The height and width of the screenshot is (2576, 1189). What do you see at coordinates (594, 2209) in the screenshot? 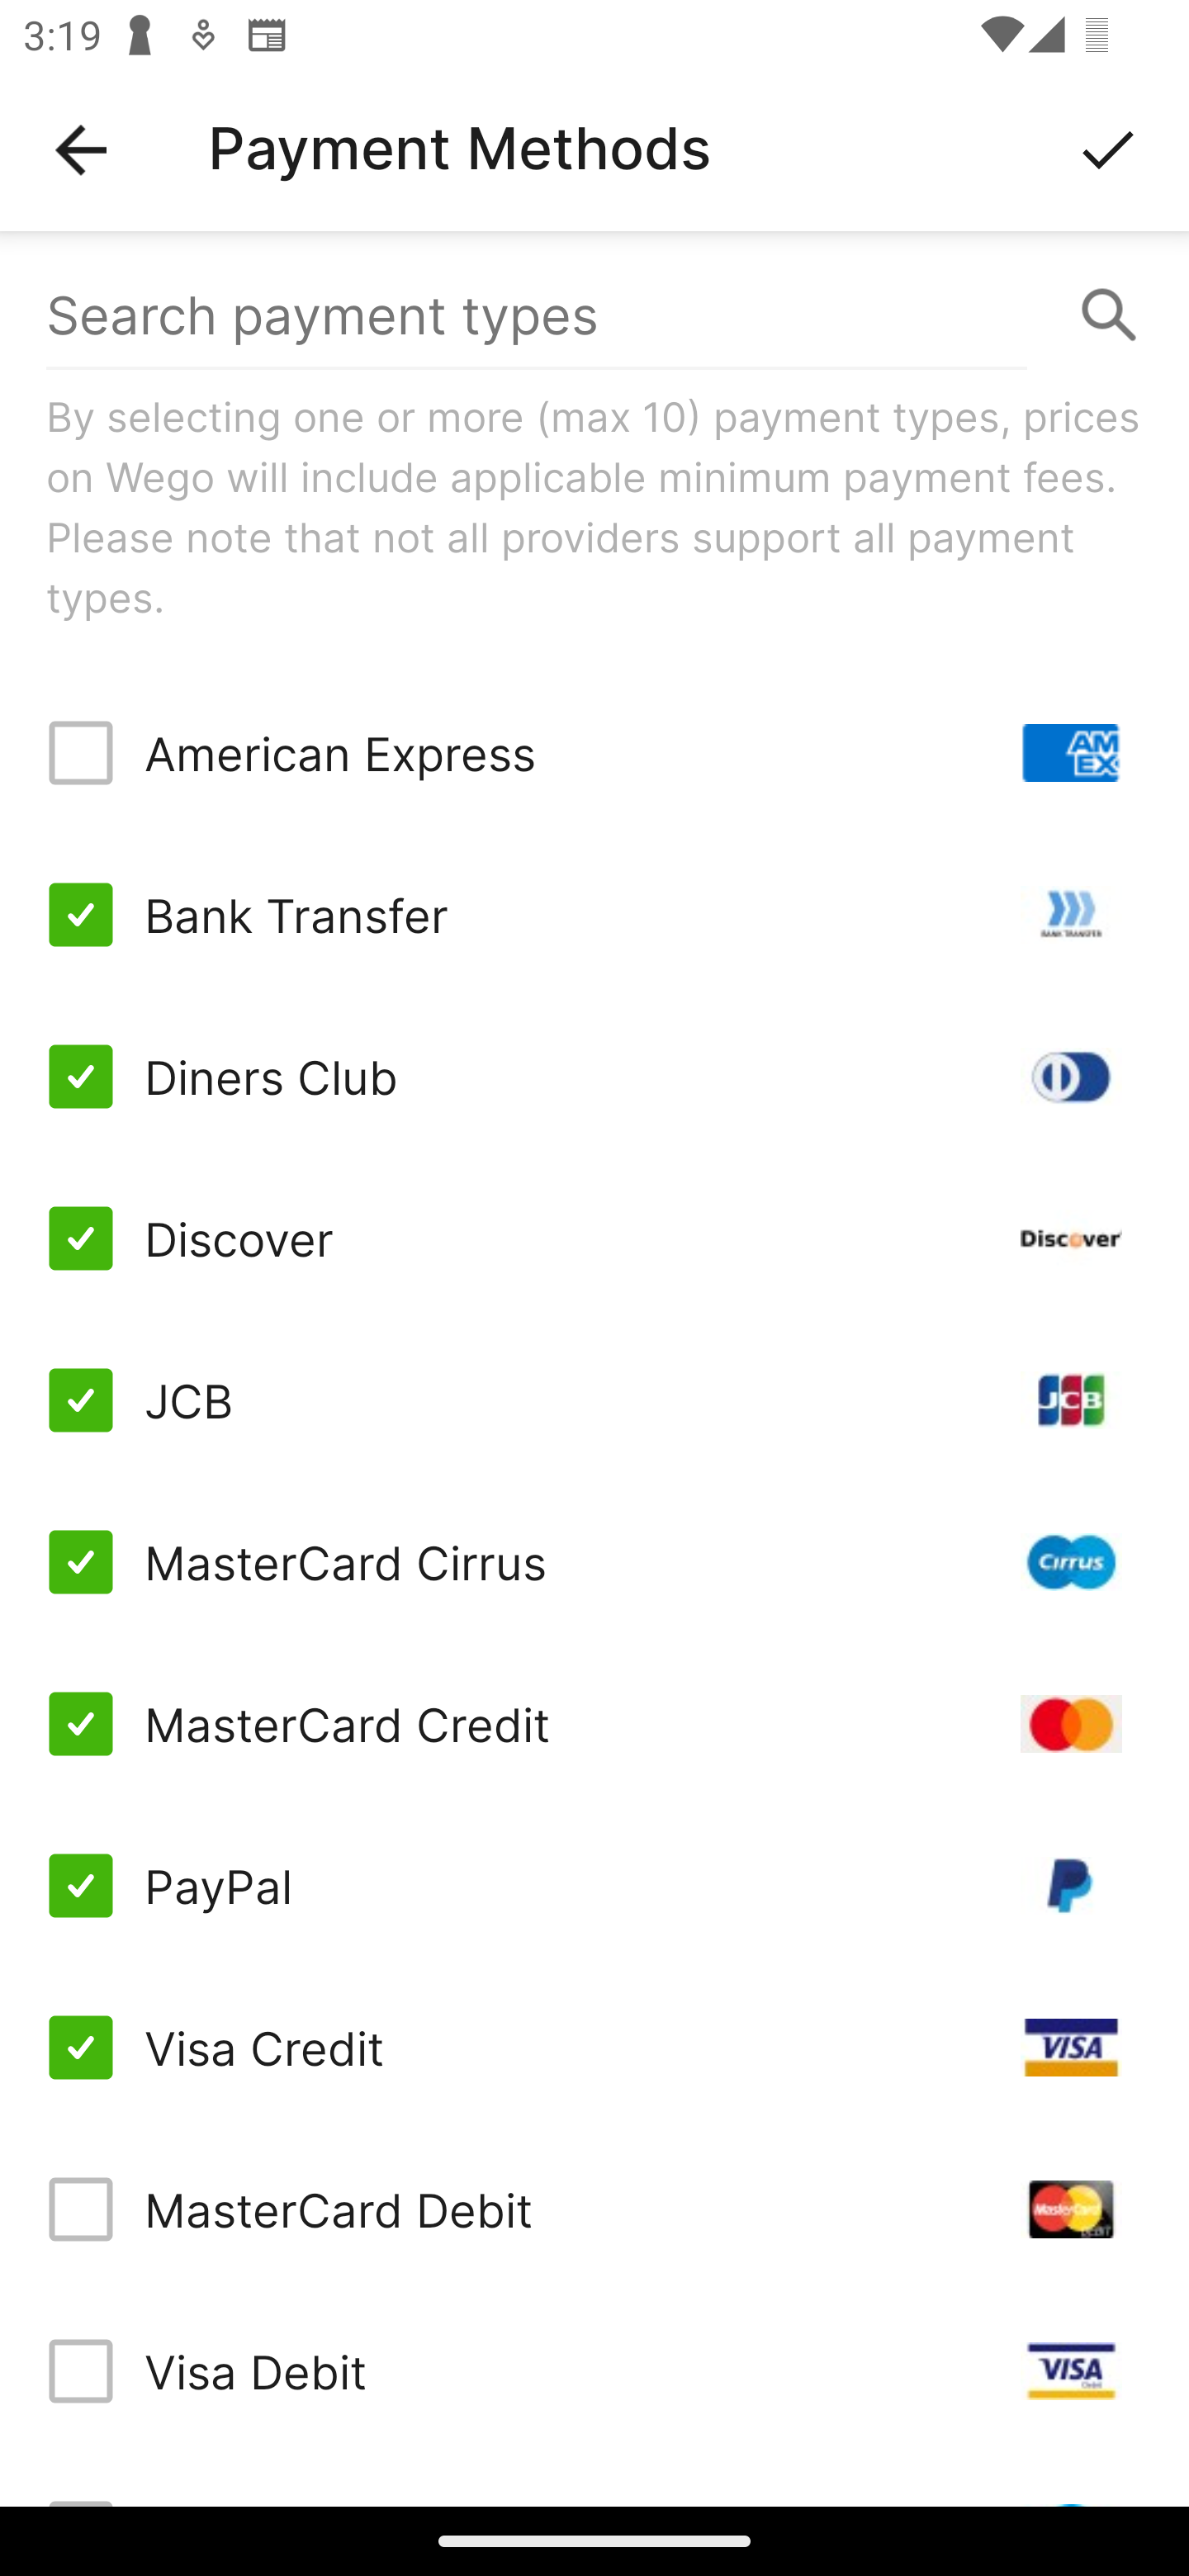
I see `MasterCard Debit` at bounding box center [594, 2209].